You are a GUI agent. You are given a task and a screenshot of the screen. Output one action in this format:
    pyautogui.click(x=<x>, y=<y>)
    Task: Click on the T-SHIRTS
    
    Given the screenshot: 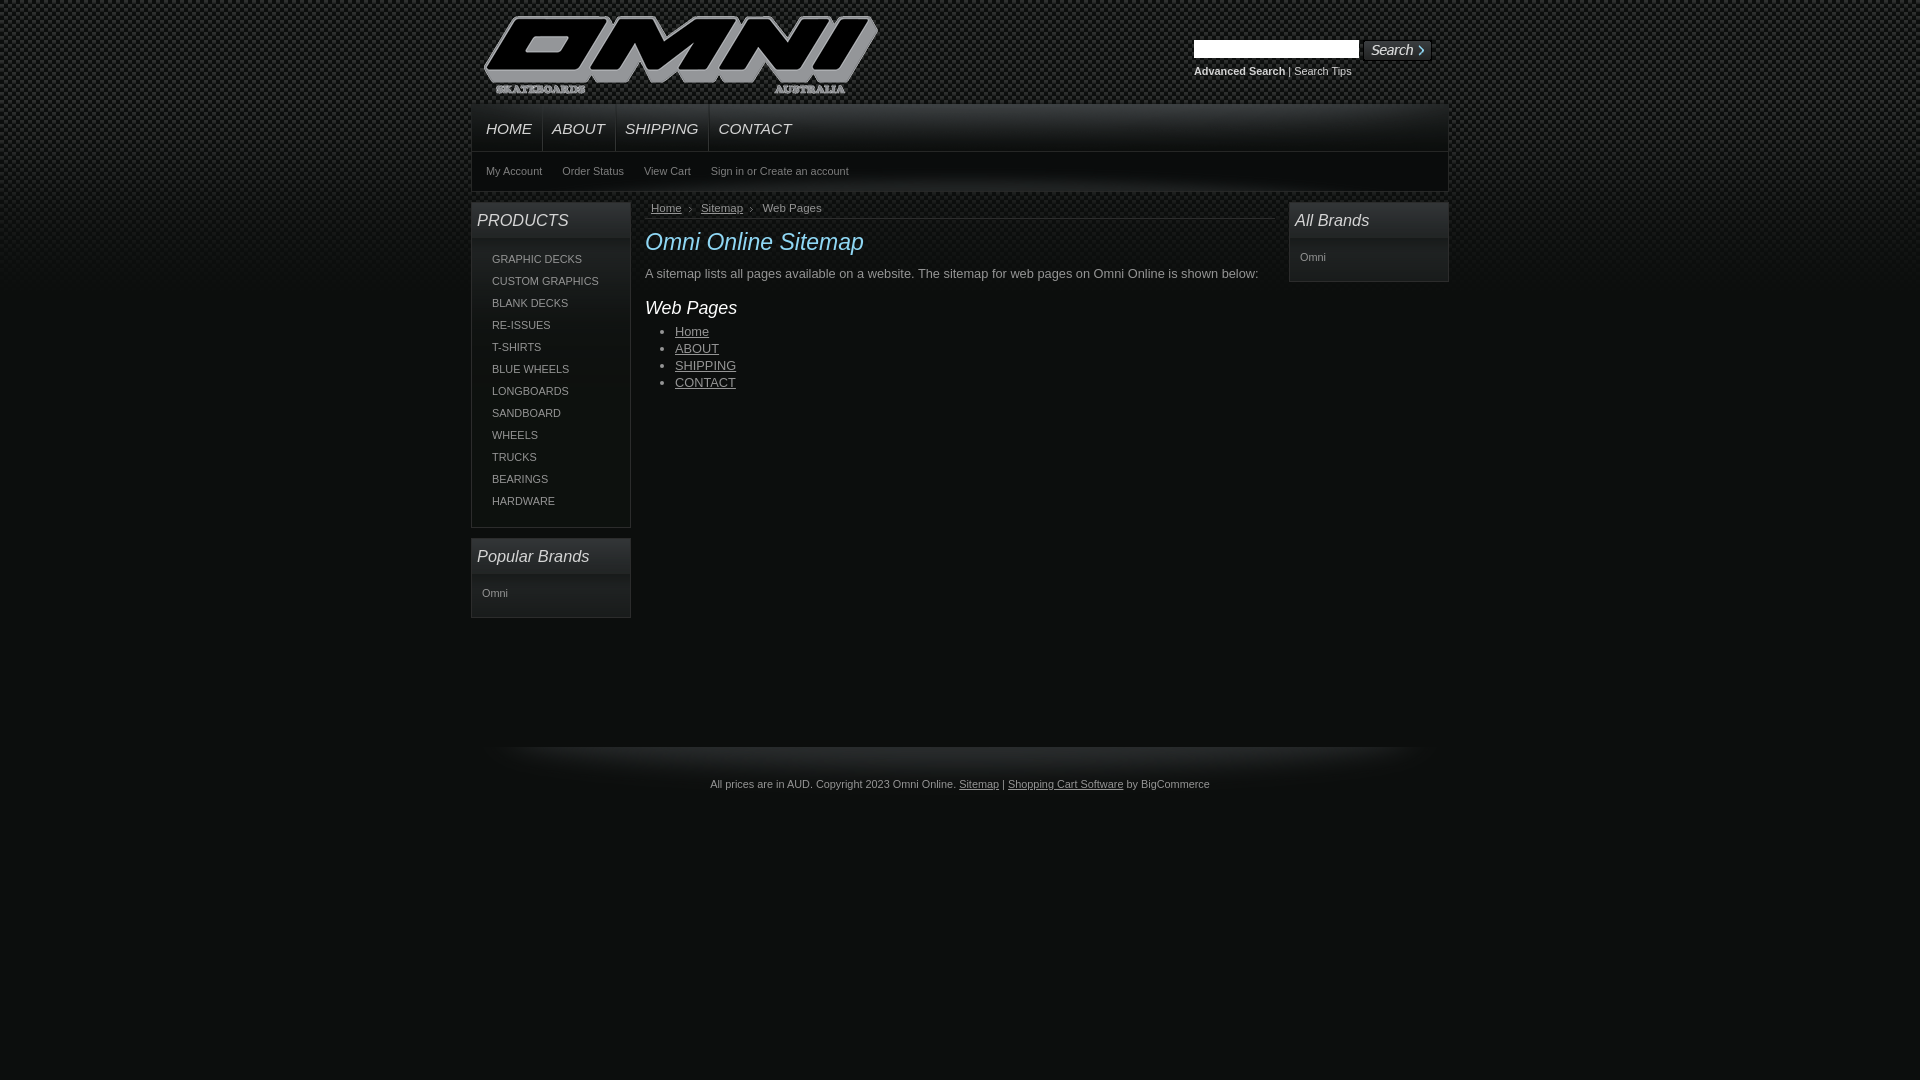 What is the action you would take?
    pyautogui.click(x=552, y=347)
    